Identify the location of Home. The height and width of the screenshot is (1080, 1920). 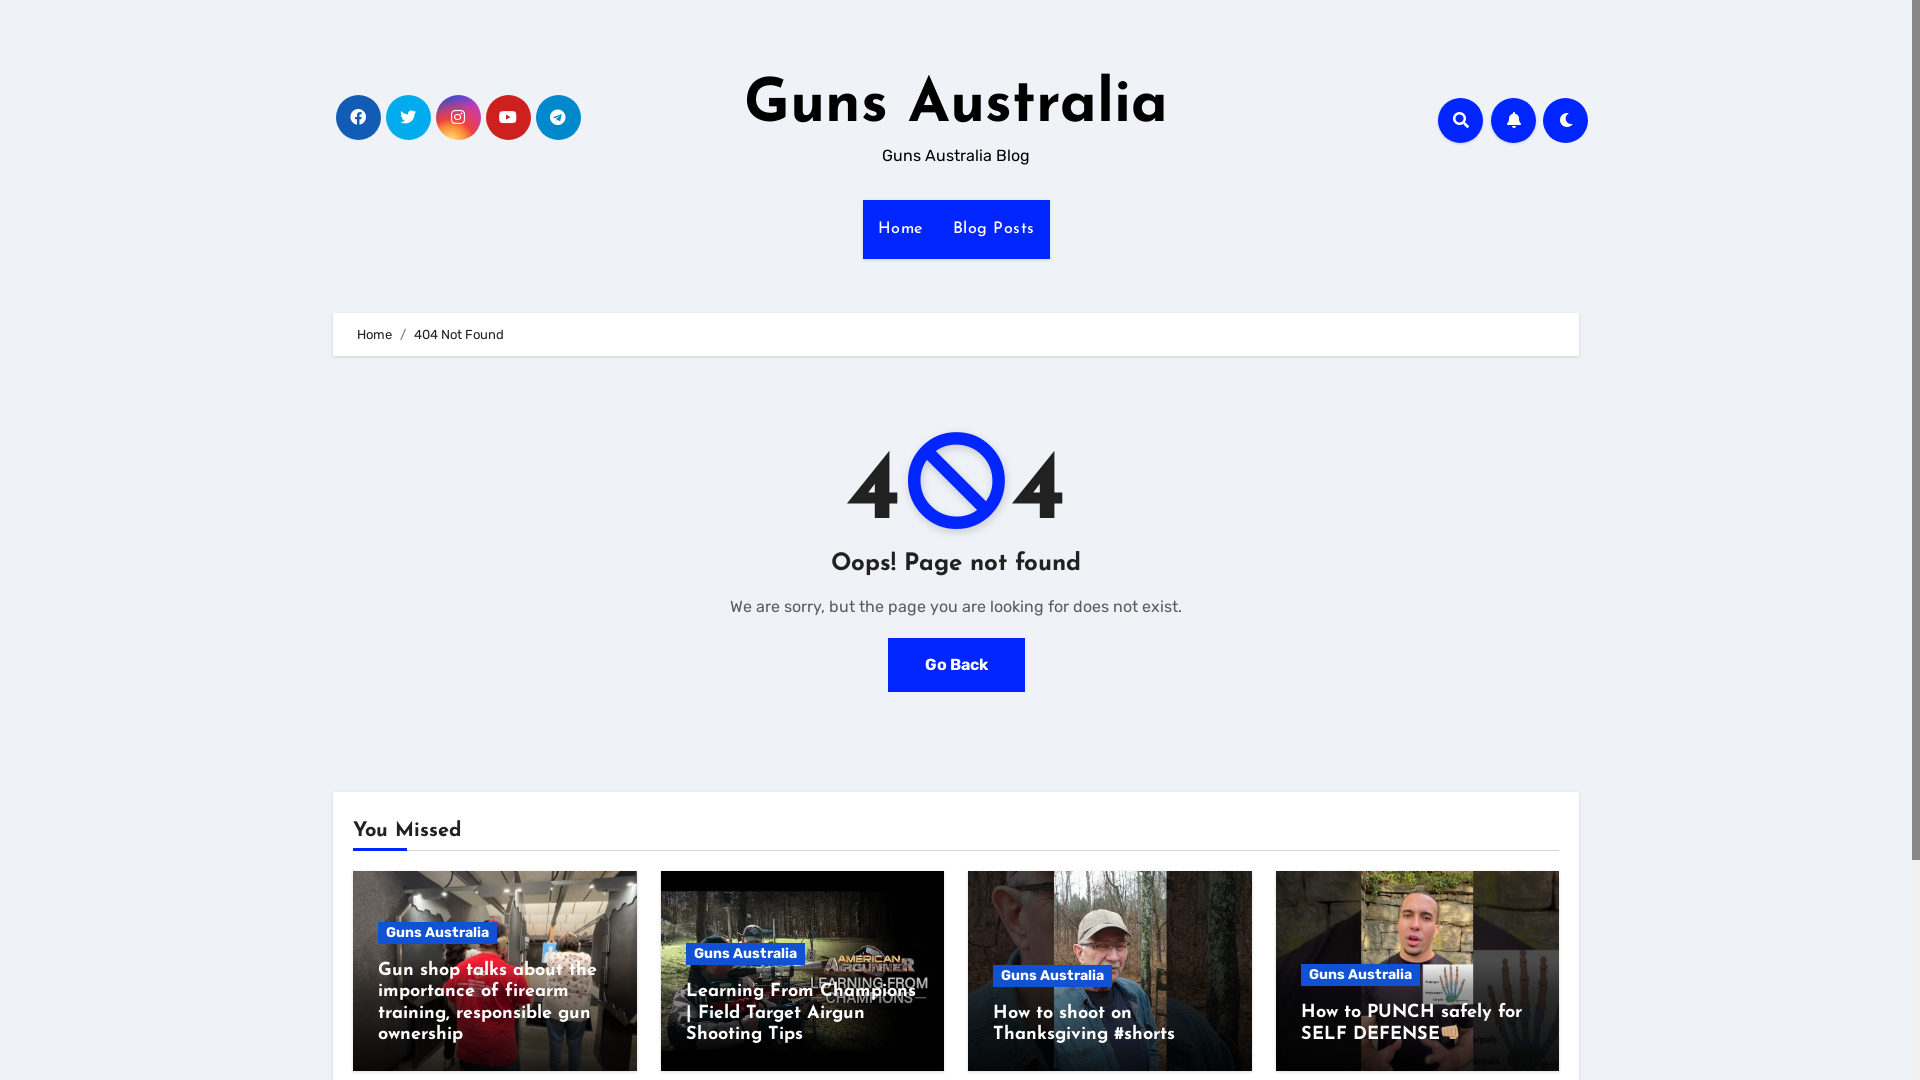
(900, 229).